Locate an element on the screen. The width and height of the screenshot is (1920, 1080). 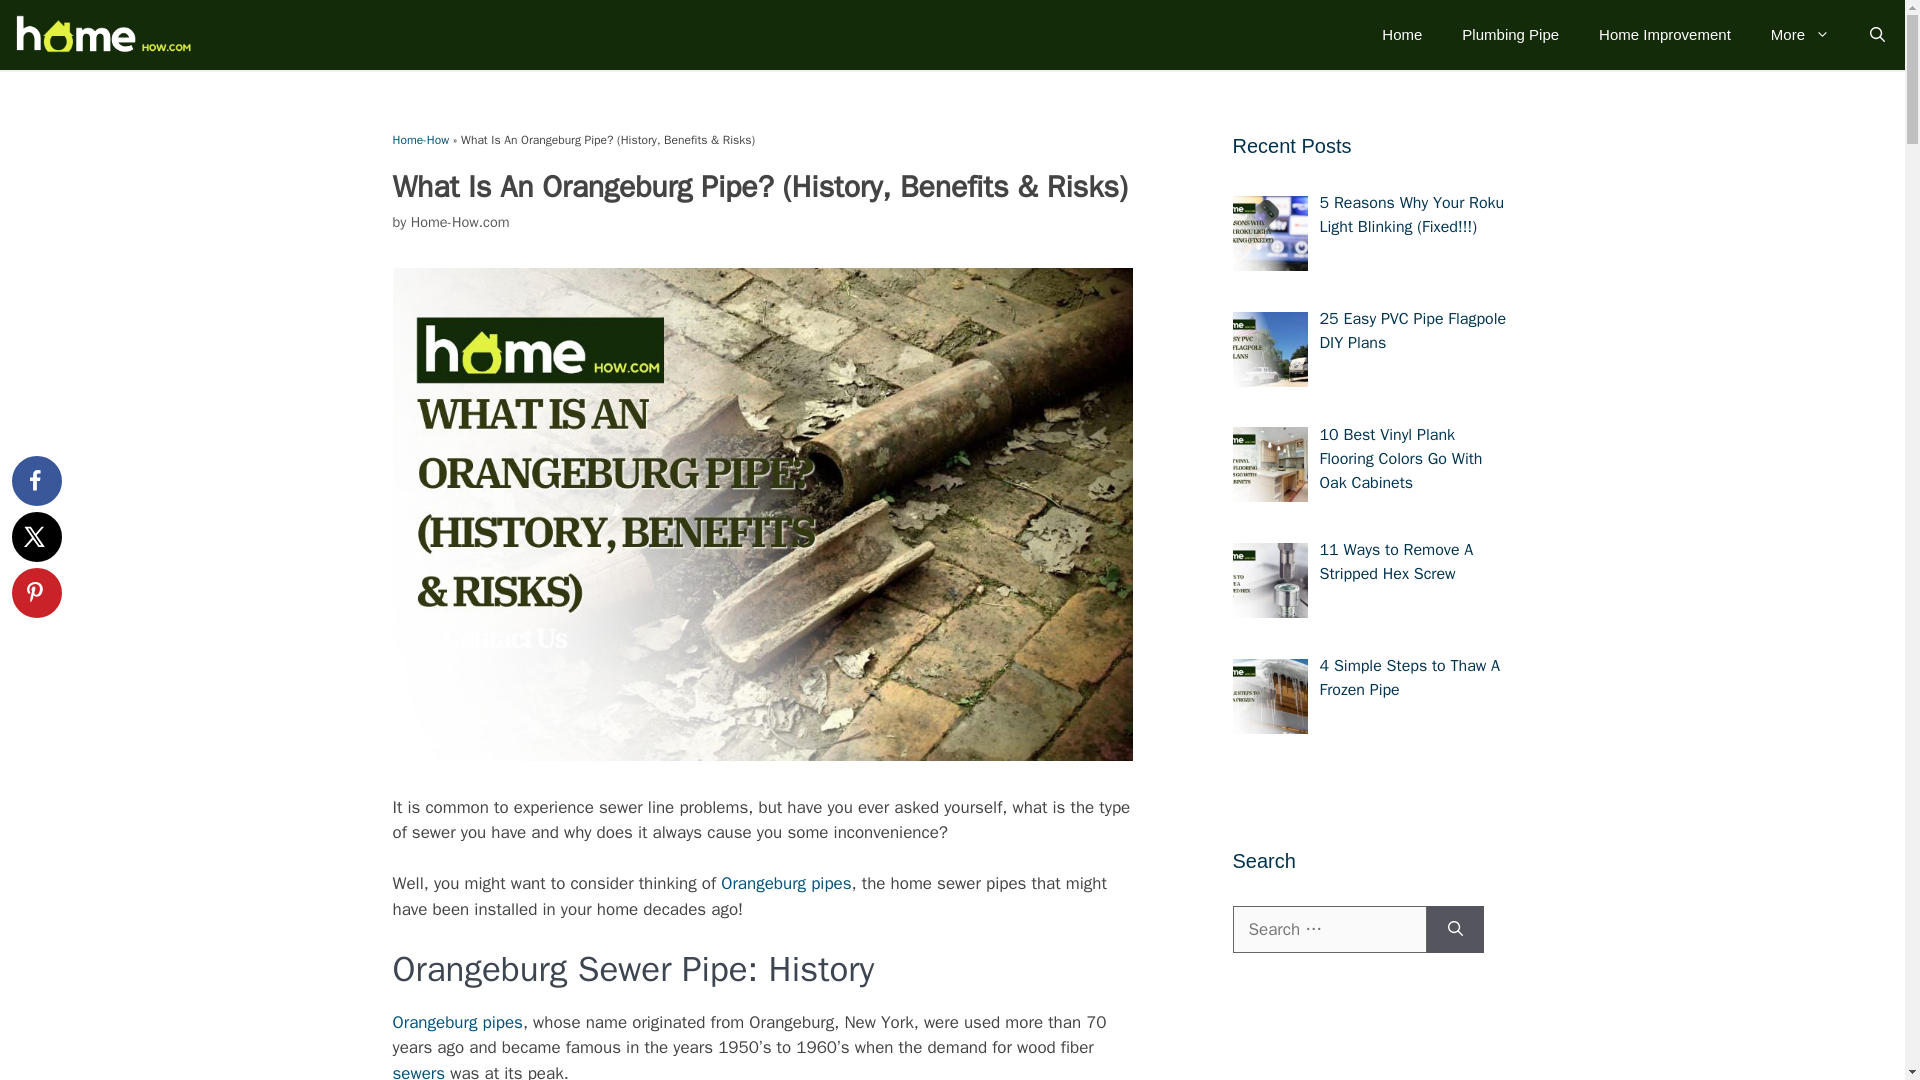
Plumbing Pipe is located at coordinates (1510, 34).